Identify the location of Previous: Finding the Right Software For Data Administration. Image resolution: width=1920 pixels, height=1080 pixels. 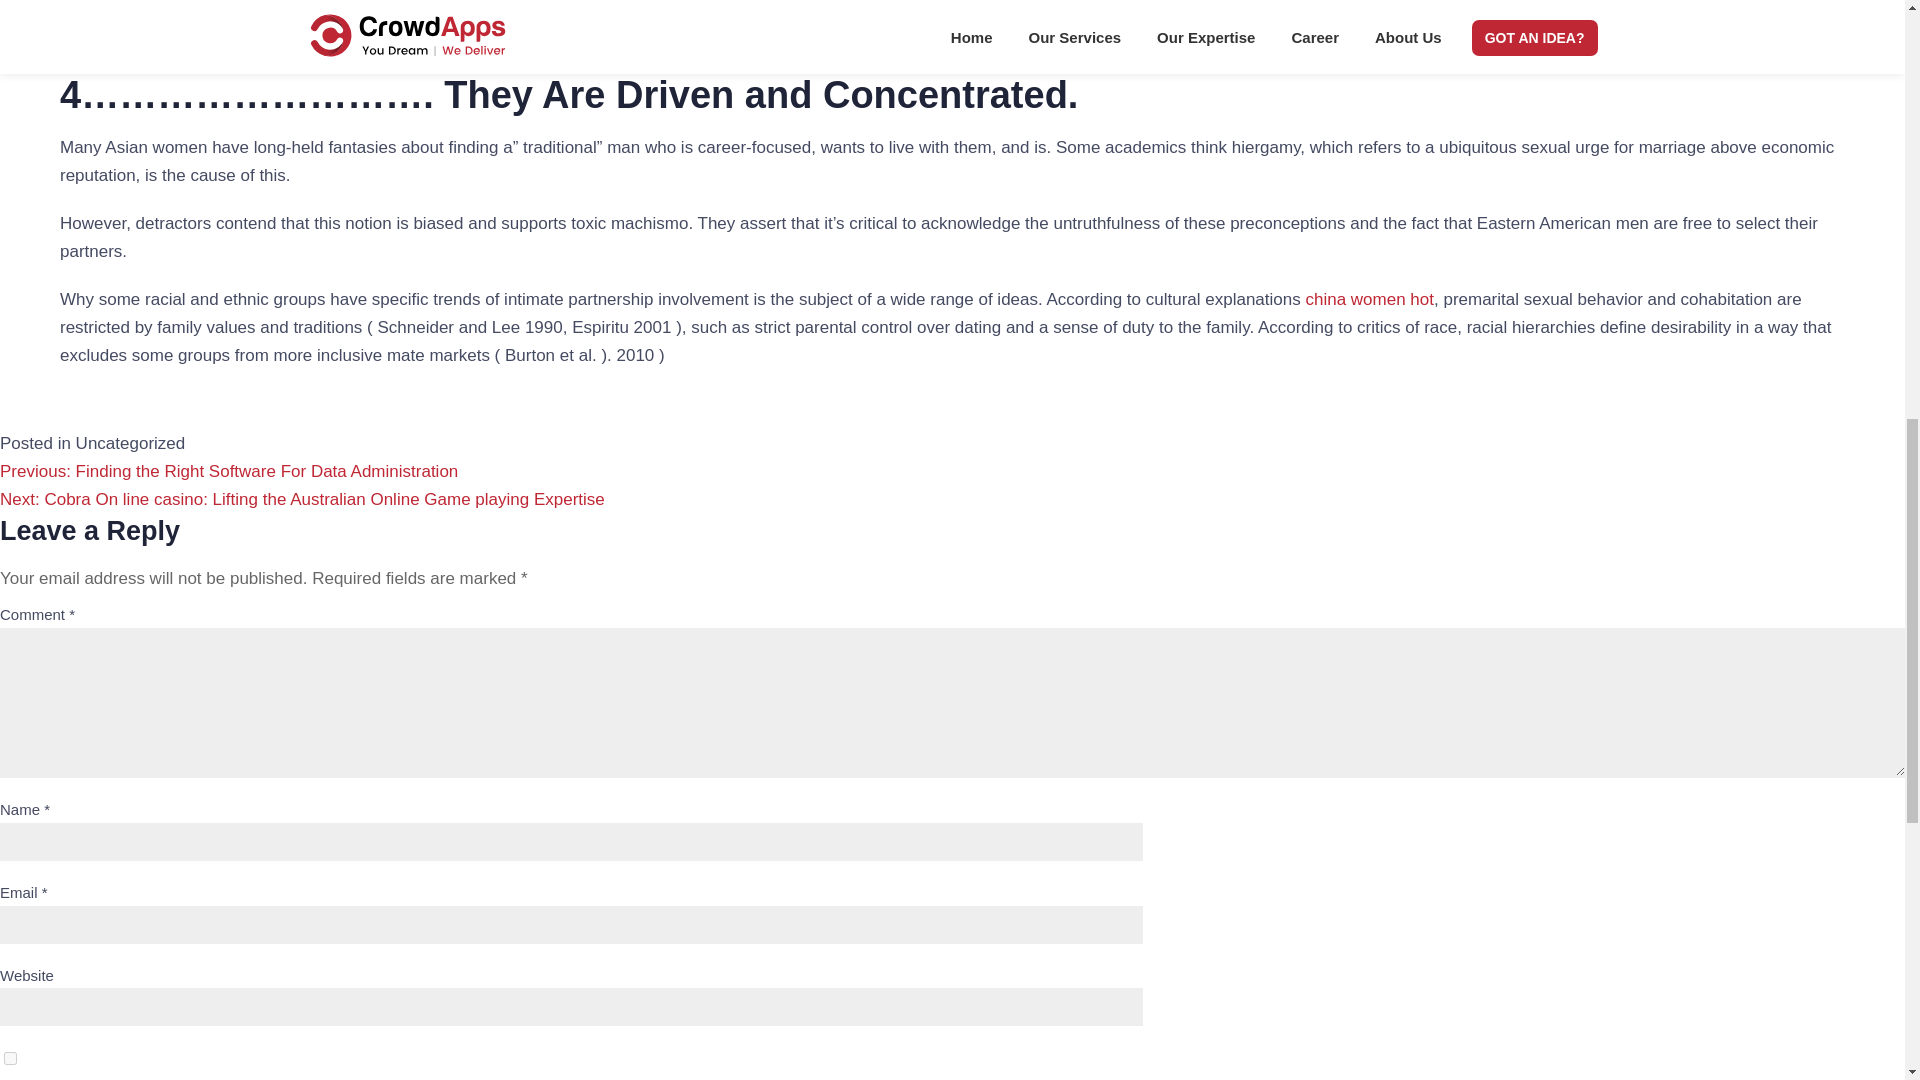
(229, 471).